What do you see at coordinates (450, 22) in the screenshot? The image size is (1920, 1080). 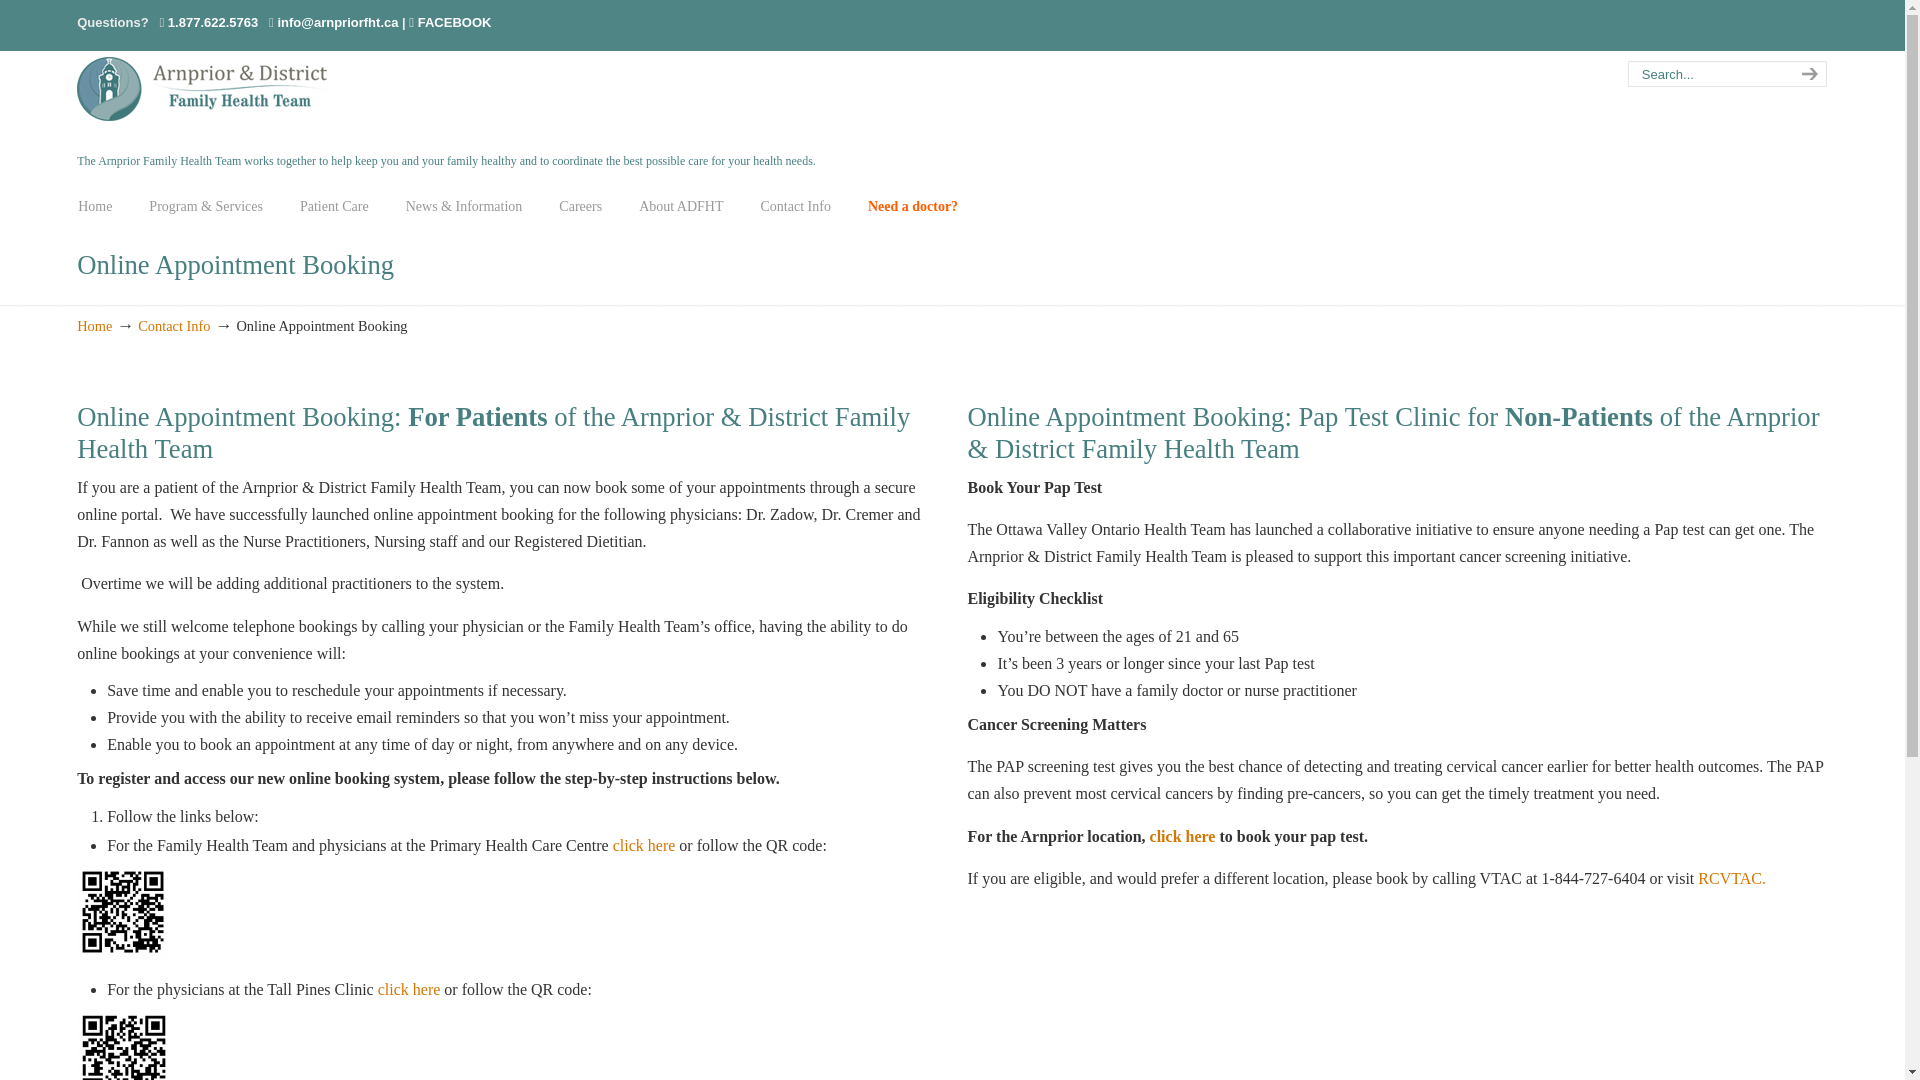 I see `FACEBOOK` at bounding box center [450, 22].